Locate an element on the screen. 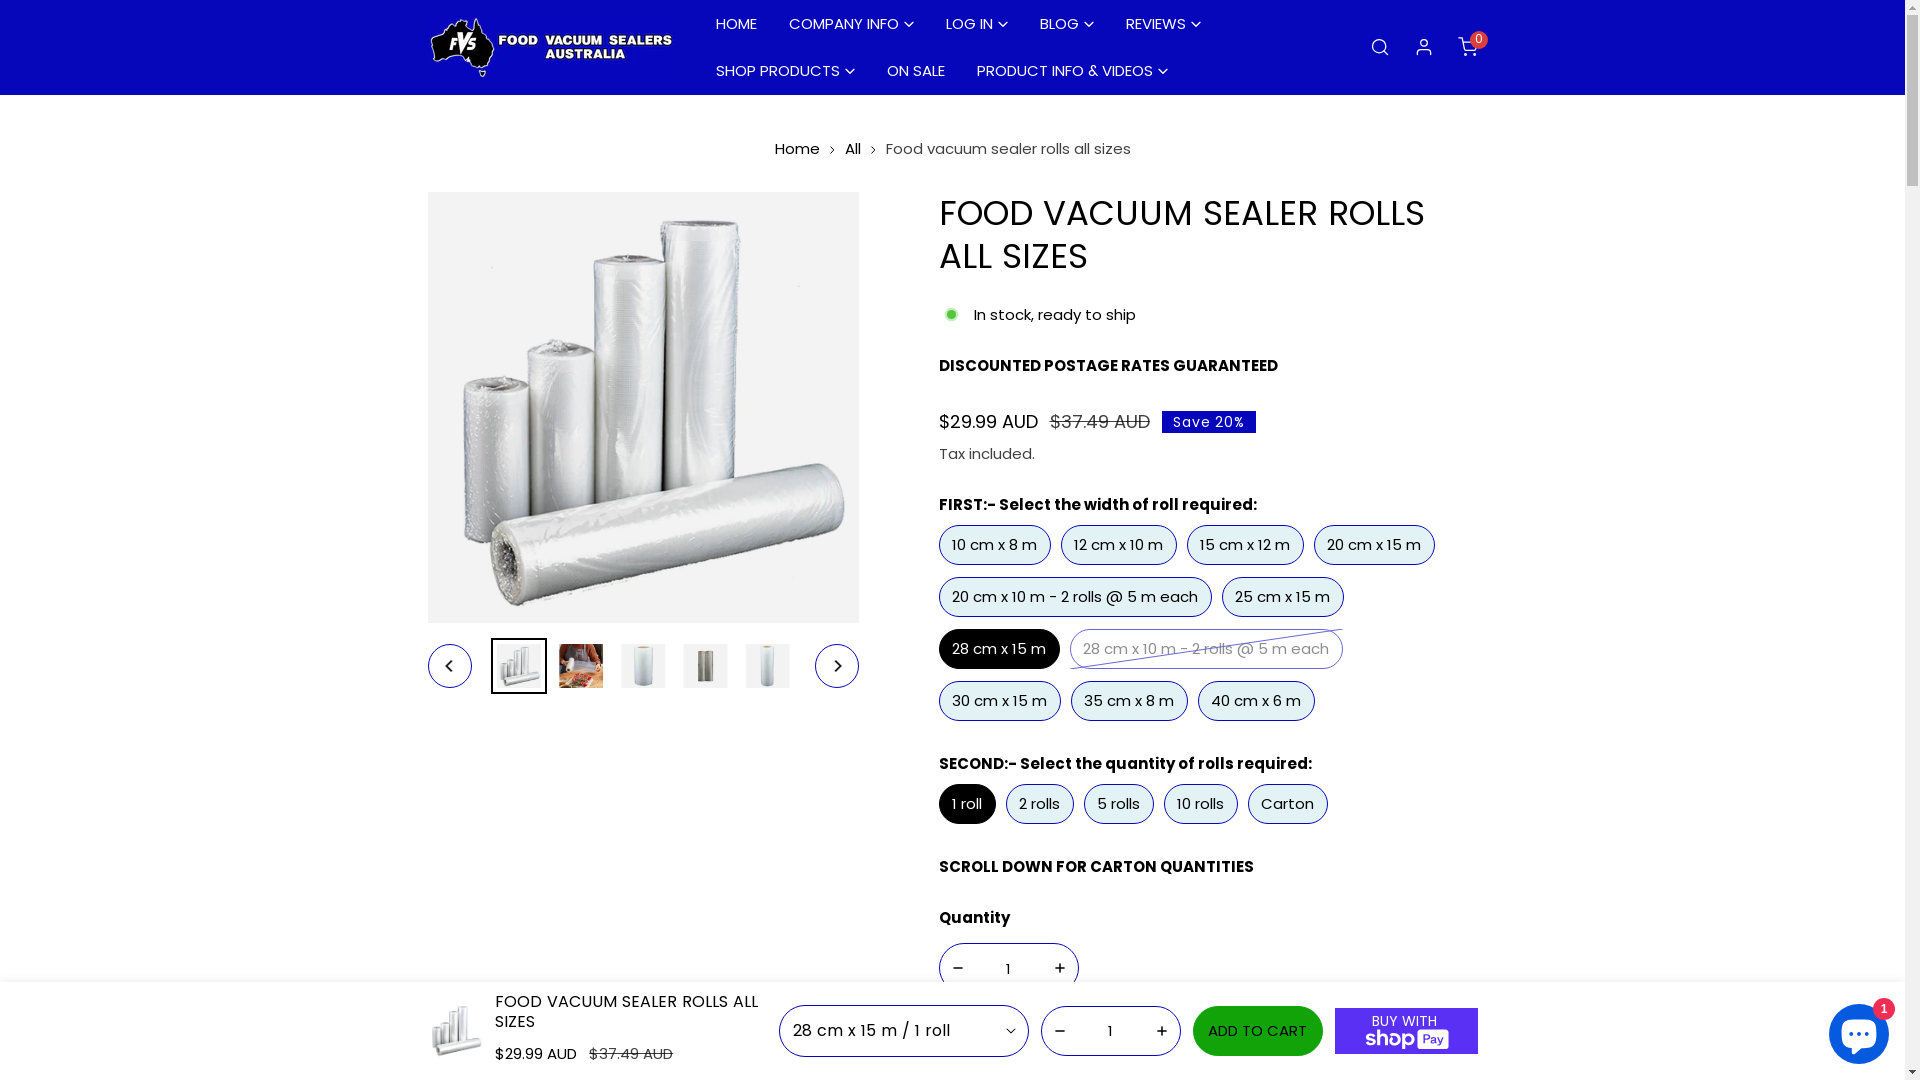 The image size is (1920, 1080). SKIP TO PRODUCT INFORMATION is located at coordinates (458, 216).